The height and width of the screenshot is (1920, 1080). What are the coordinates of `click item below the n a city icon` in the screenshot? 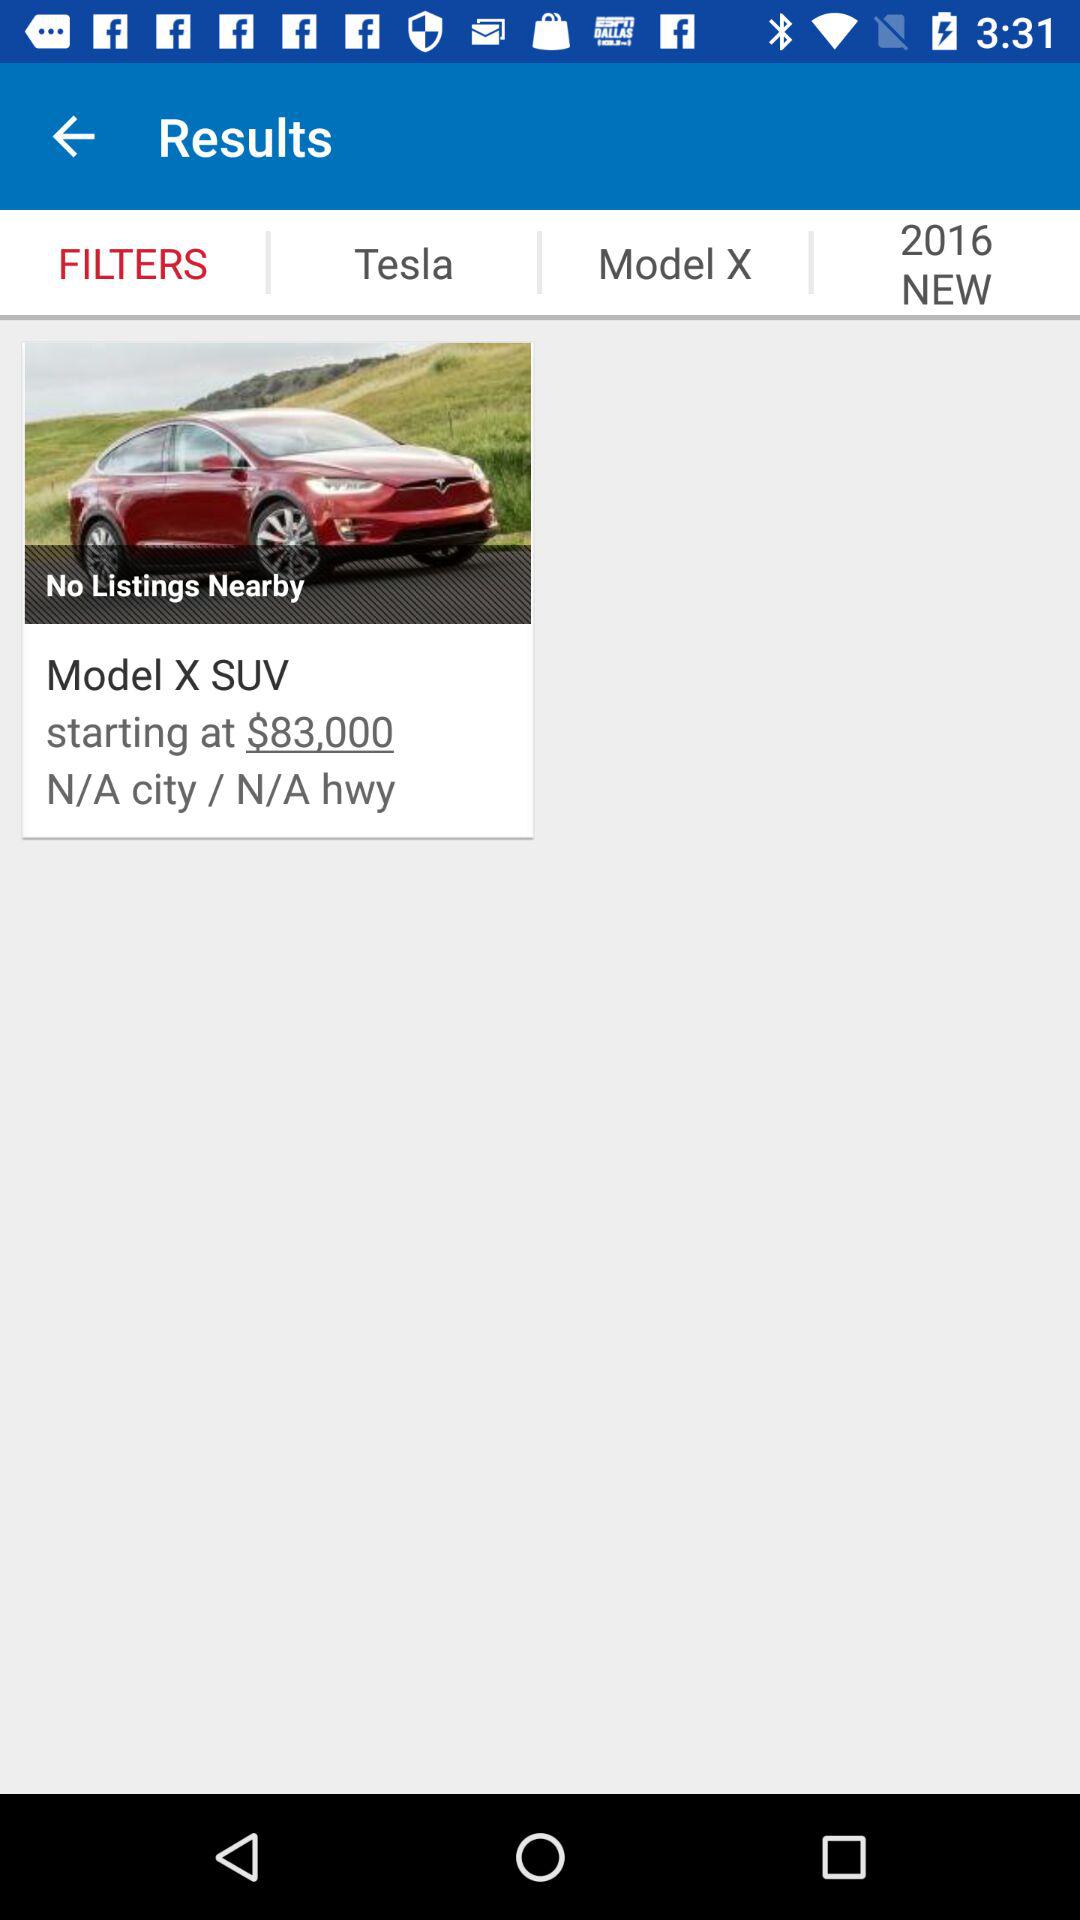 It's located at (540, 1728).